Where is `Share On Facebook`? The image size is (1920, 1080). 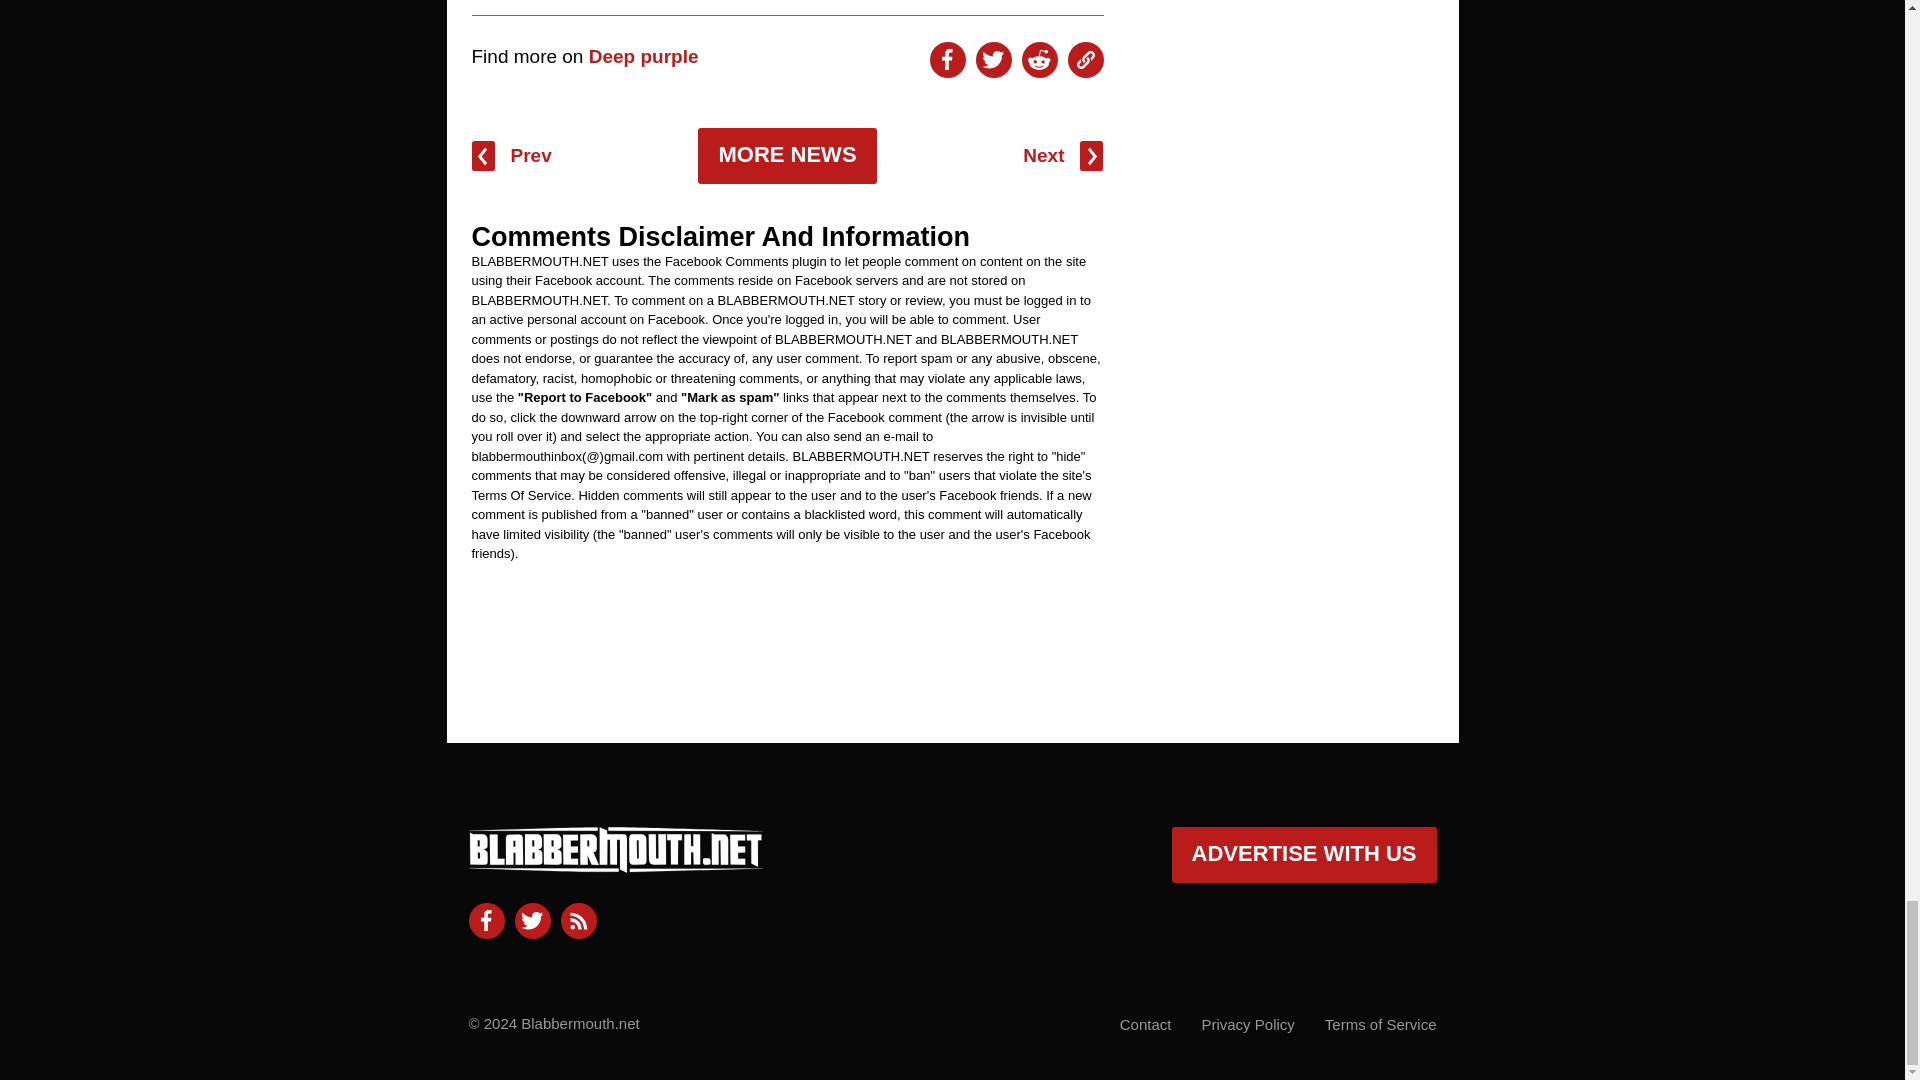
Share On Facebook is located at coordinates (947, 60).